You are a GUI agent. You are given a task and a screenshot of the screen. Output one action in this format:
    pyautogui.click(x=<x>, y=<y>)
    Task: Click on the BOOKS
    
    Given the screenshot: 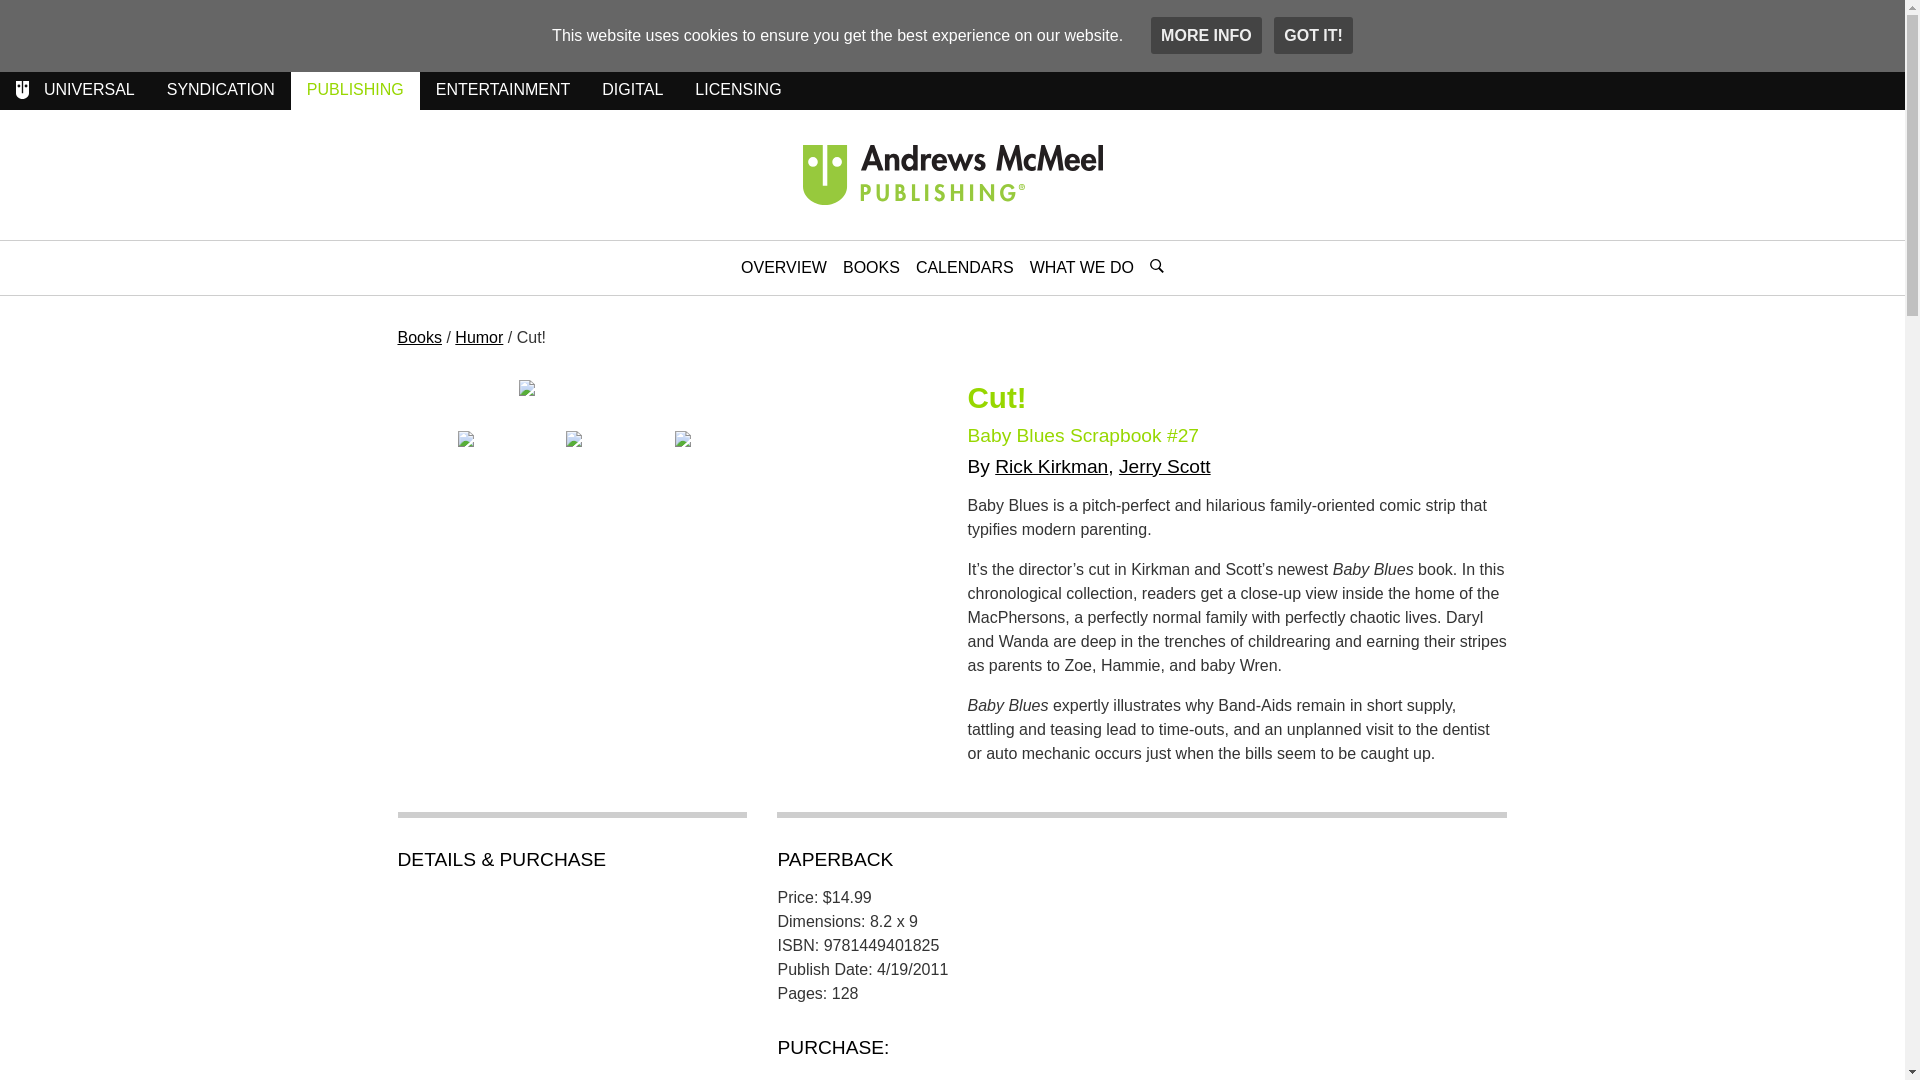 What is the action you would take?
    pyautogui.click(x=872, y=267)
    